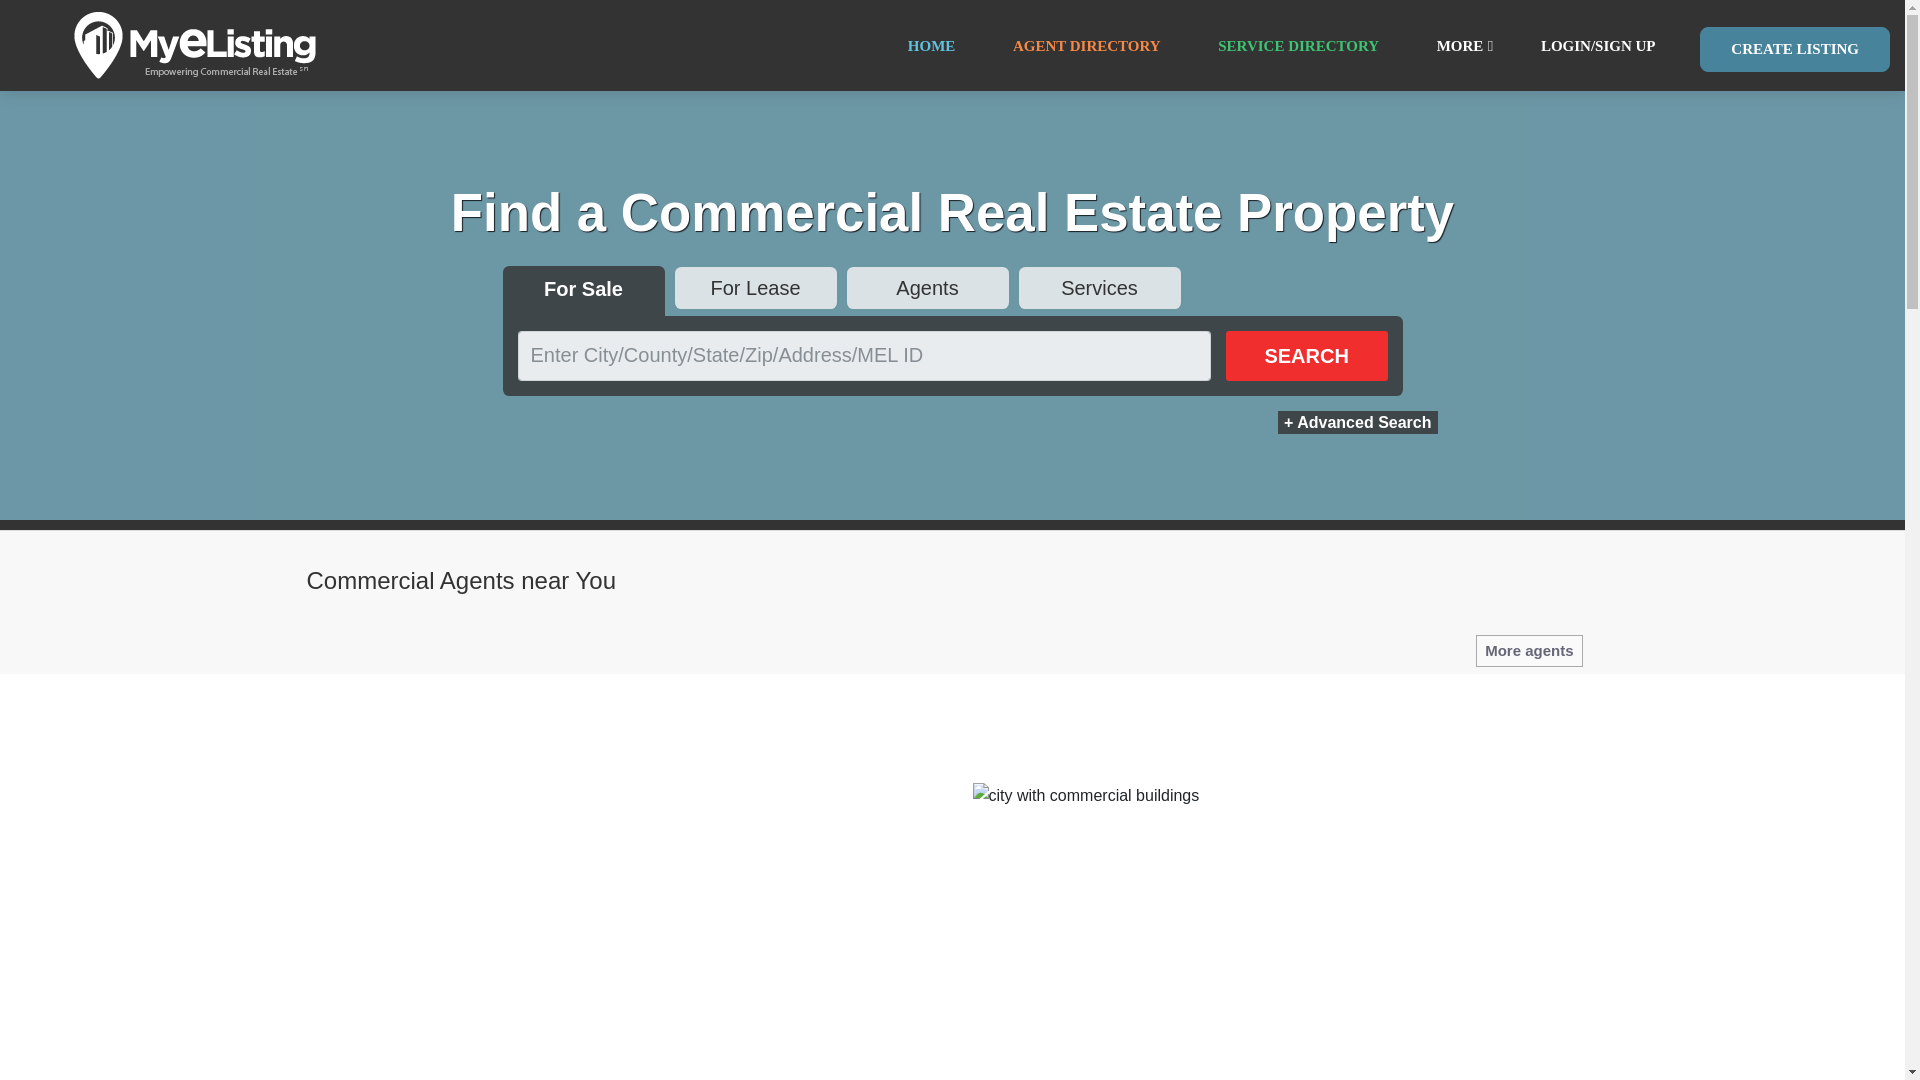 Image resolution: width=1920 pixels, height=1080 pixels. I want to click on More agents, so click(1529, 651).